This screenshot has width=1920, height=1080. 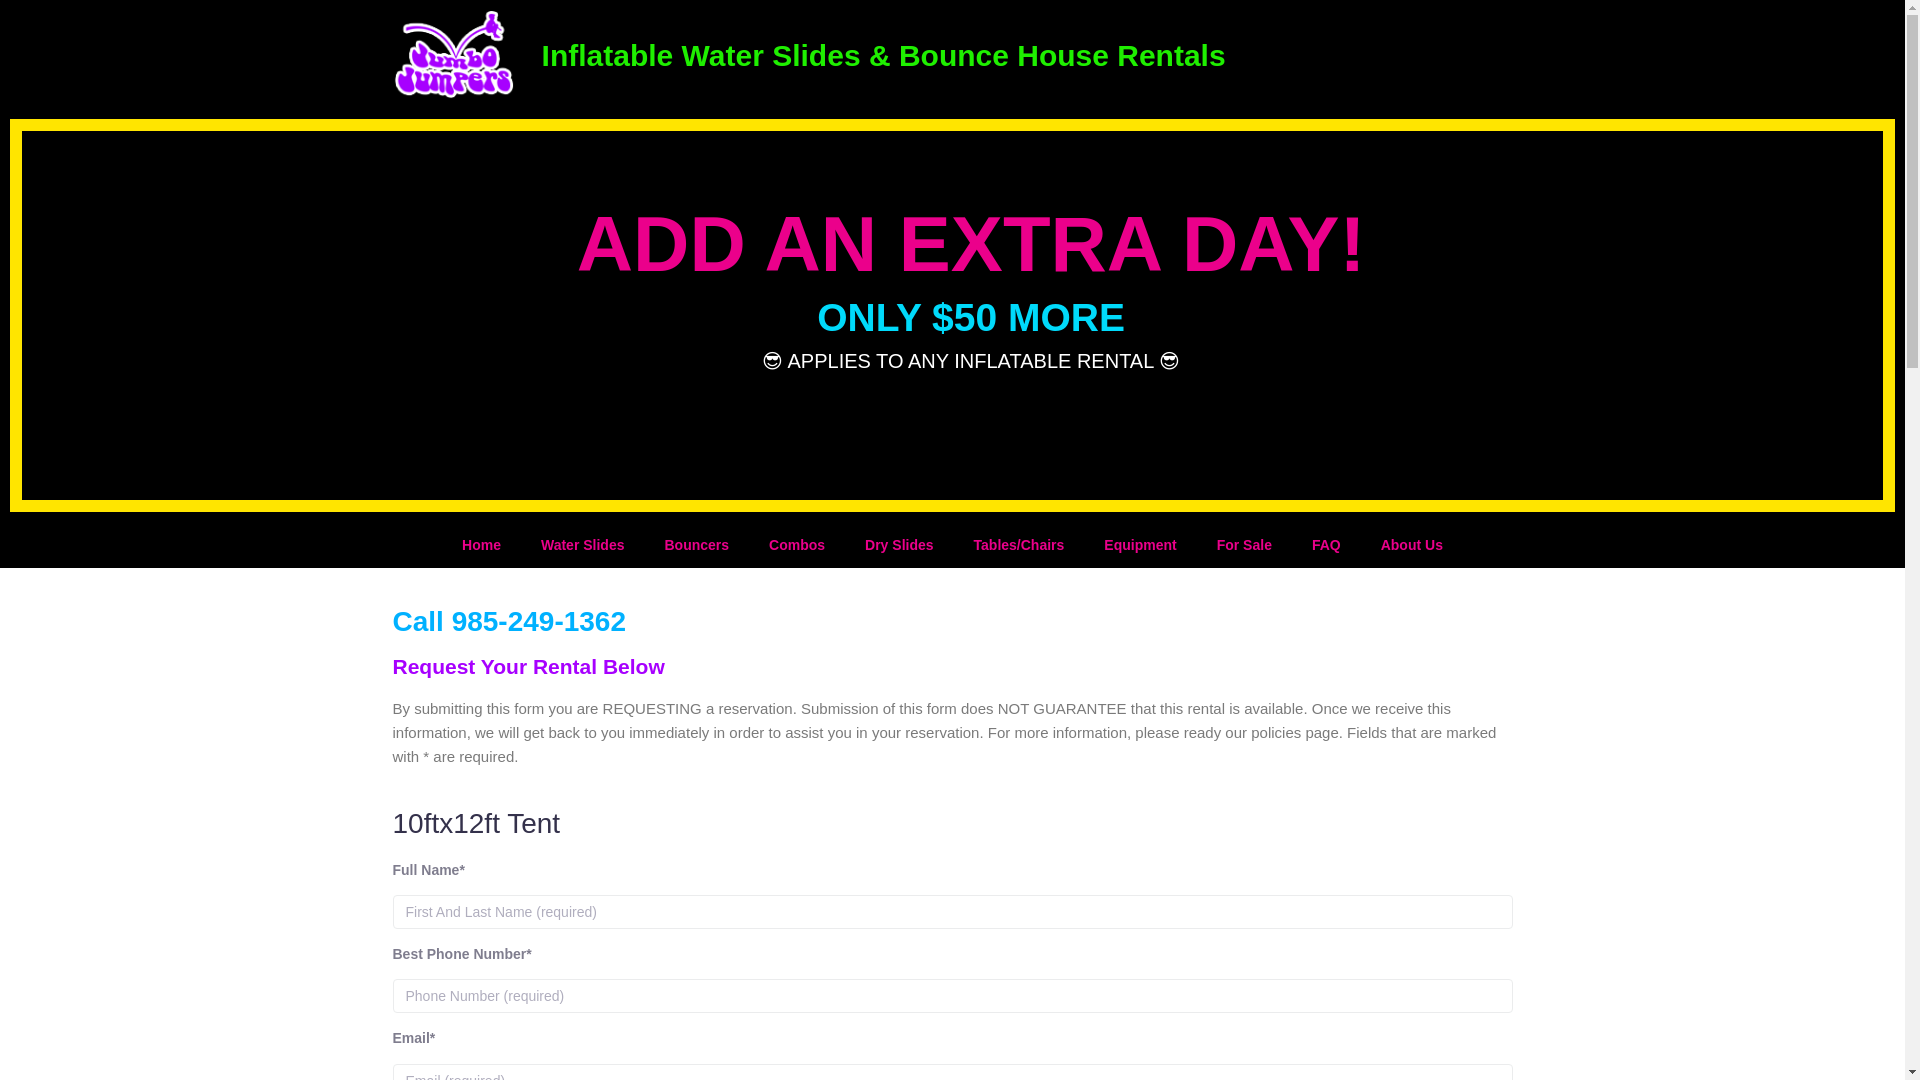 I want to click on Water Slides, so click(x=582, y=544).